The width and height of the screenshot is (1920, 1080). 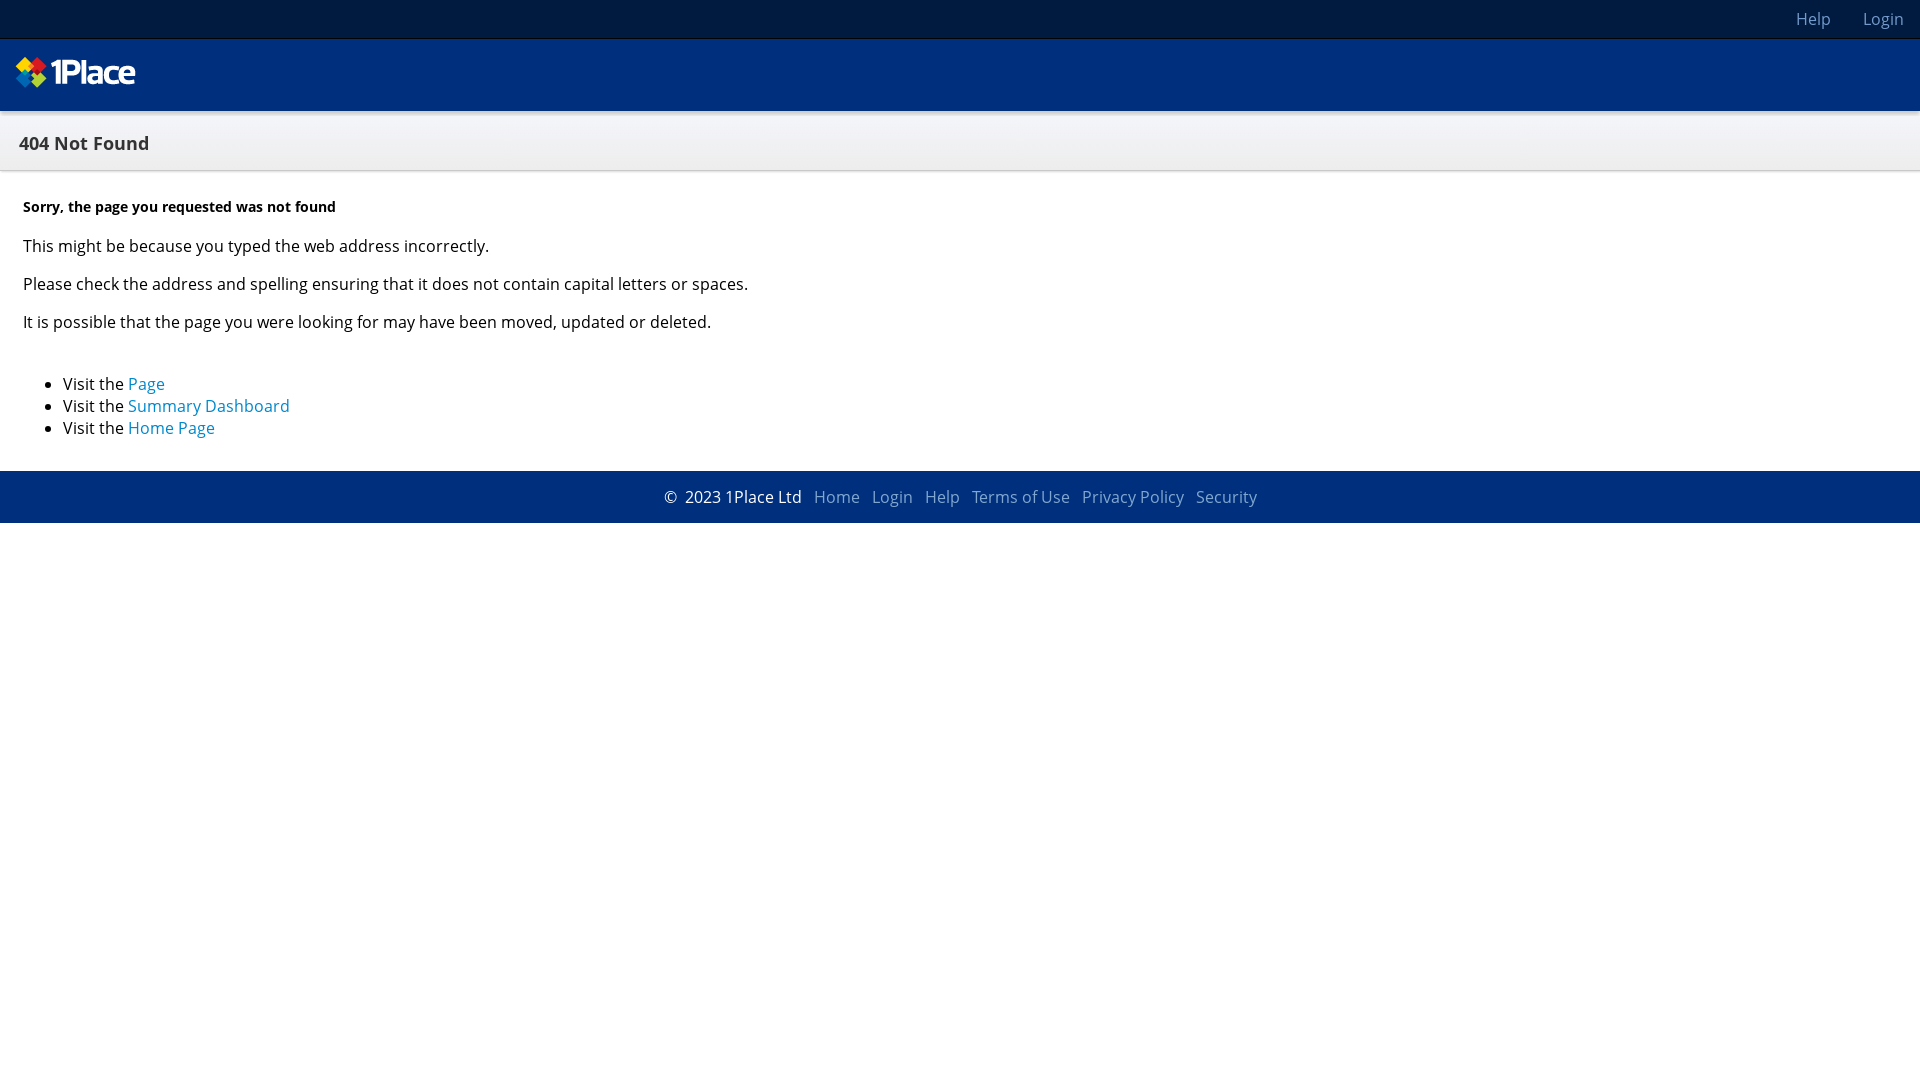 What do you see at coordinates (892, 497) in the screenshot?
I see `Login` at bounding box center [892, 497].